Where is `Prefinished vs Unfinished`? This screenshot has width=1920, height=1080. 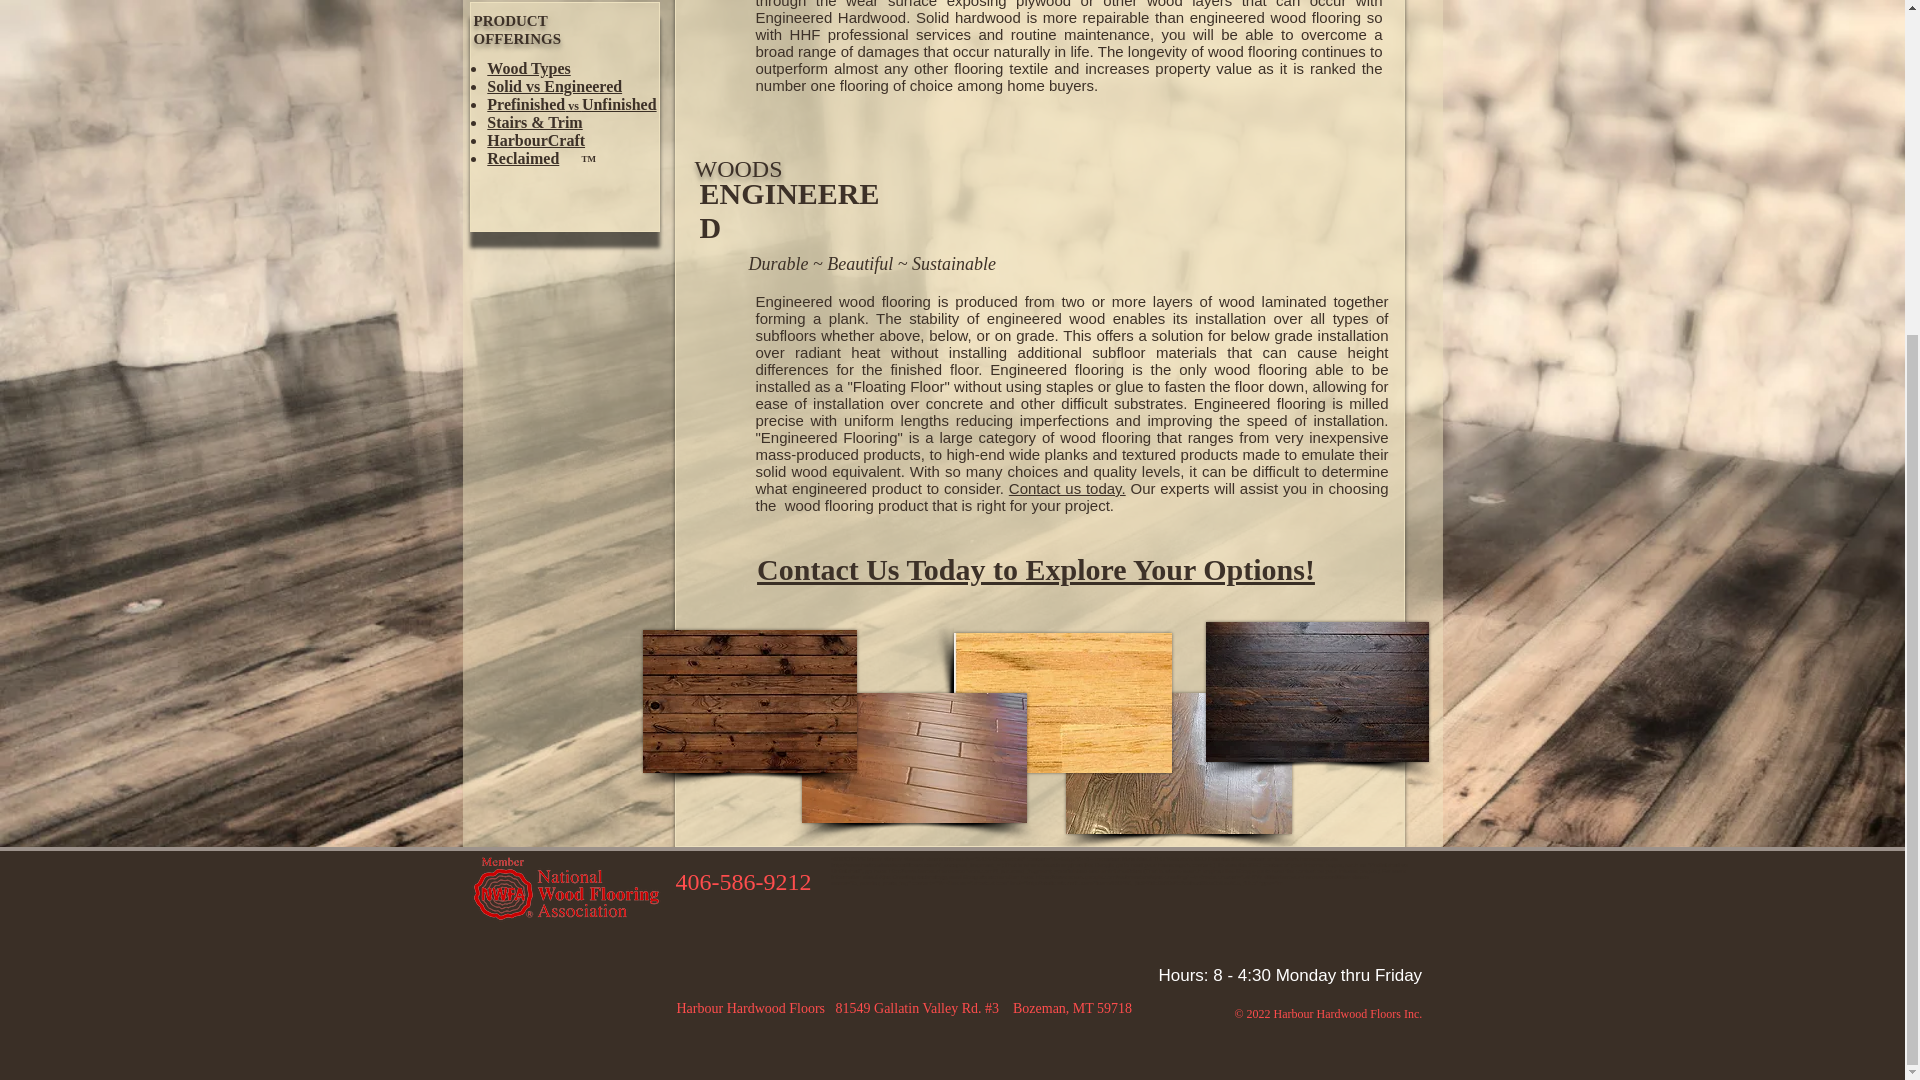 Prefinished vs Unfinished is located at coordinates (572, 104).